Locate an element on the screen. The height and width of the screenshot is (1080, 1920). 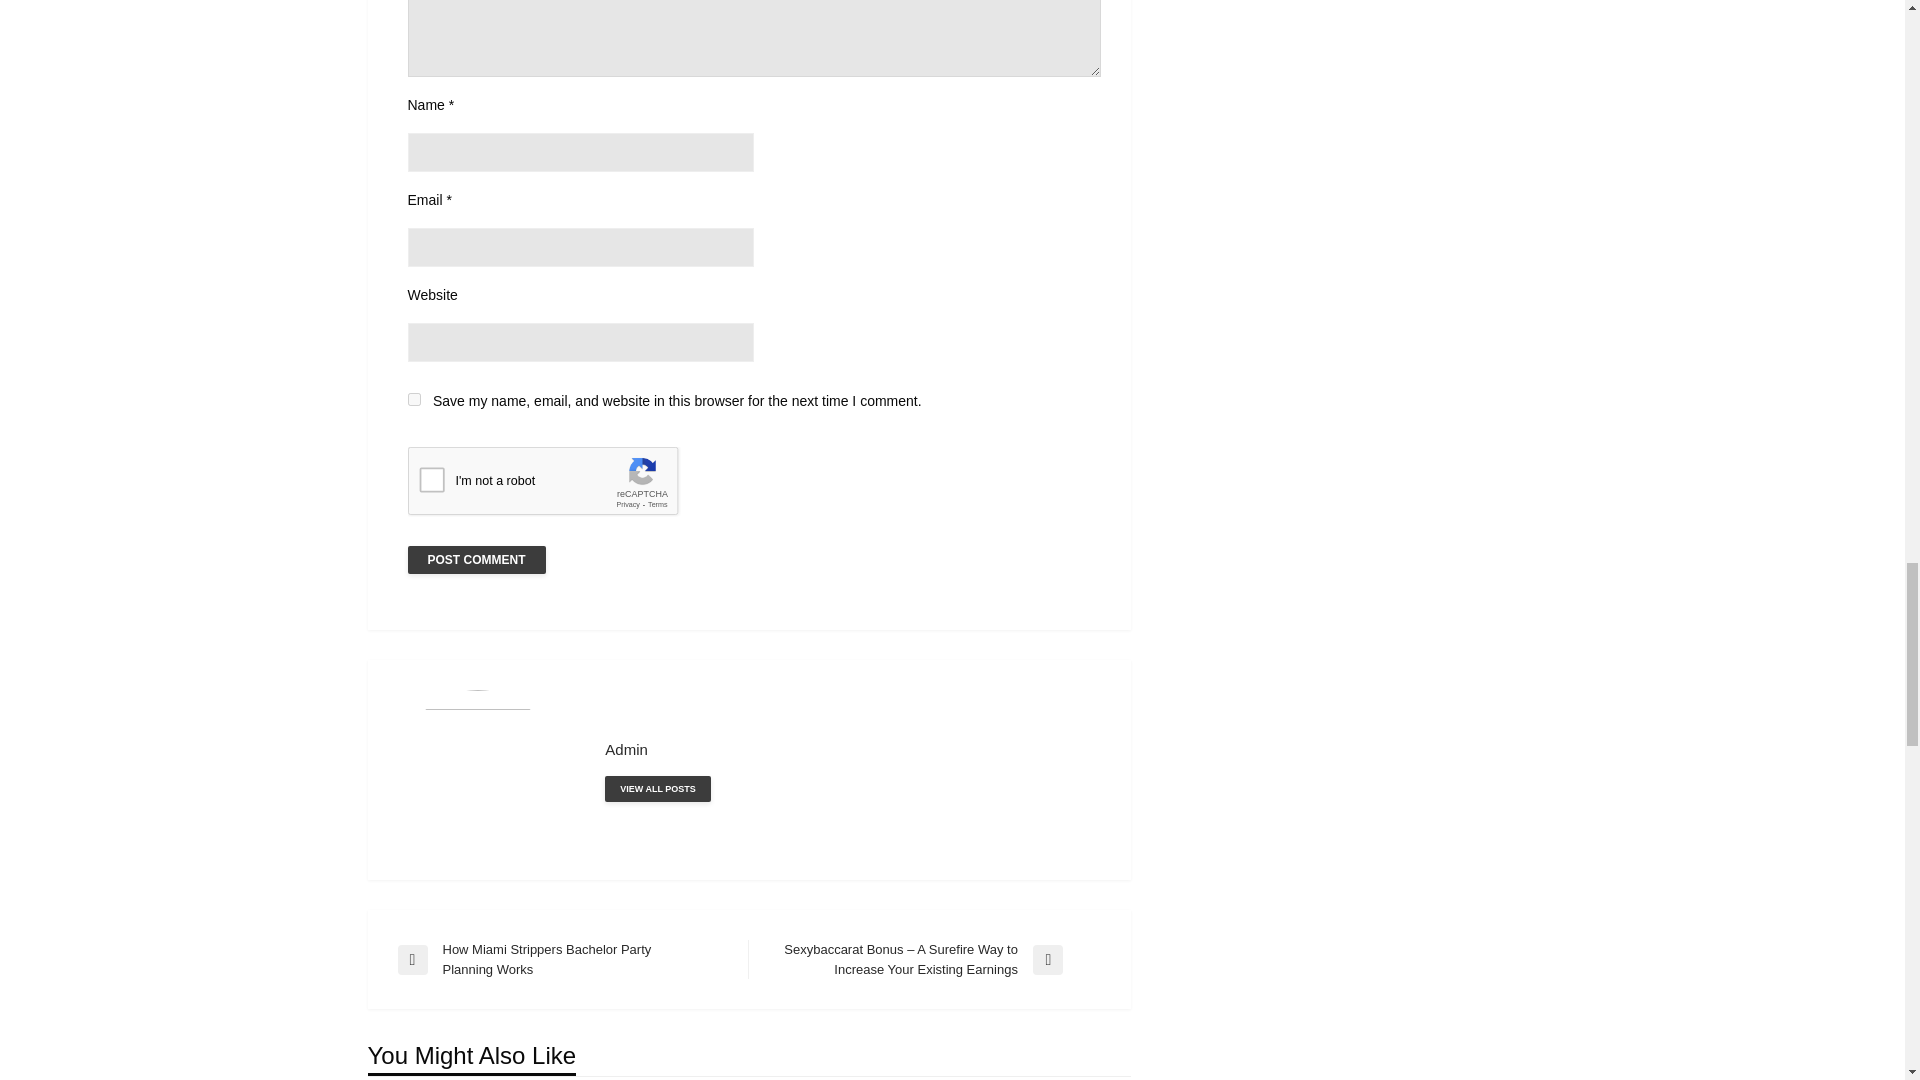
Admin is located at coordinates (852, 749).